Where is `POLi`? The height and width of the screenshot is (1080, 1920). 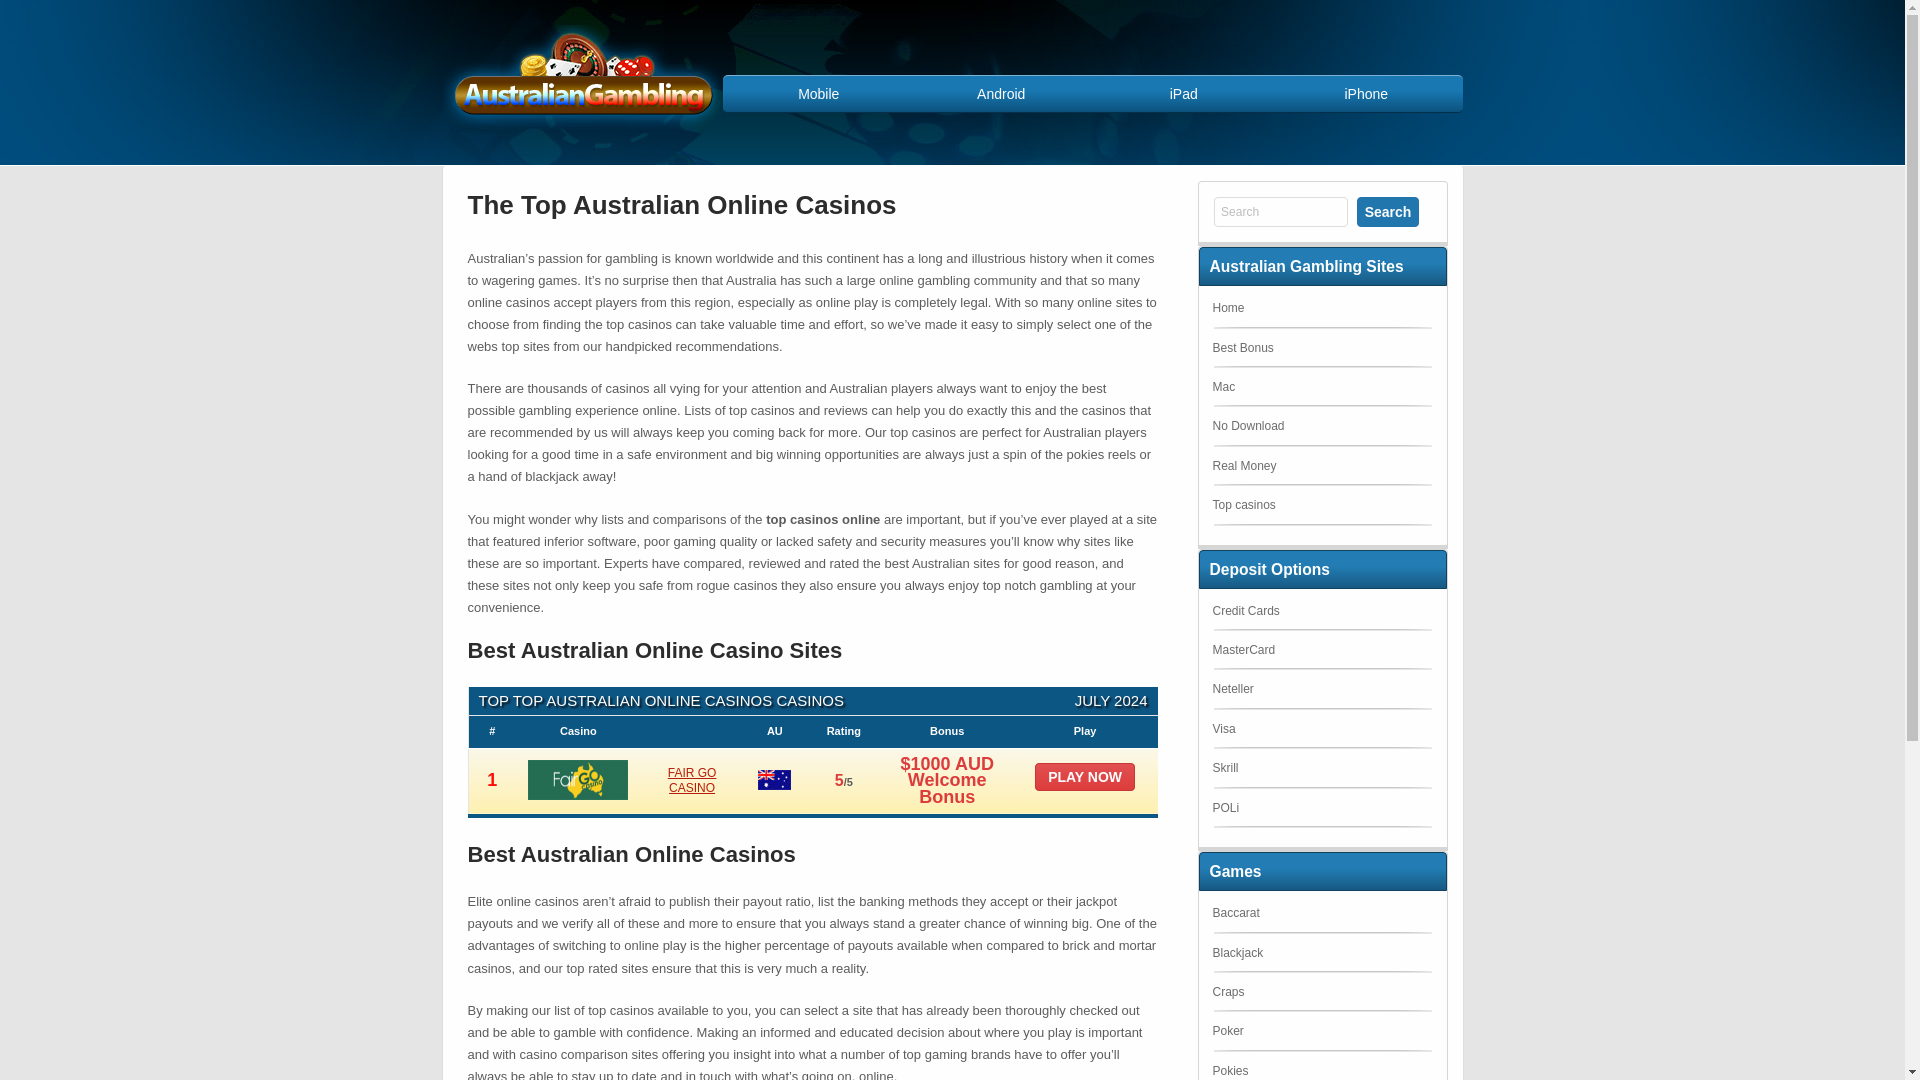
POLi is located at coordinates (1224, 808).